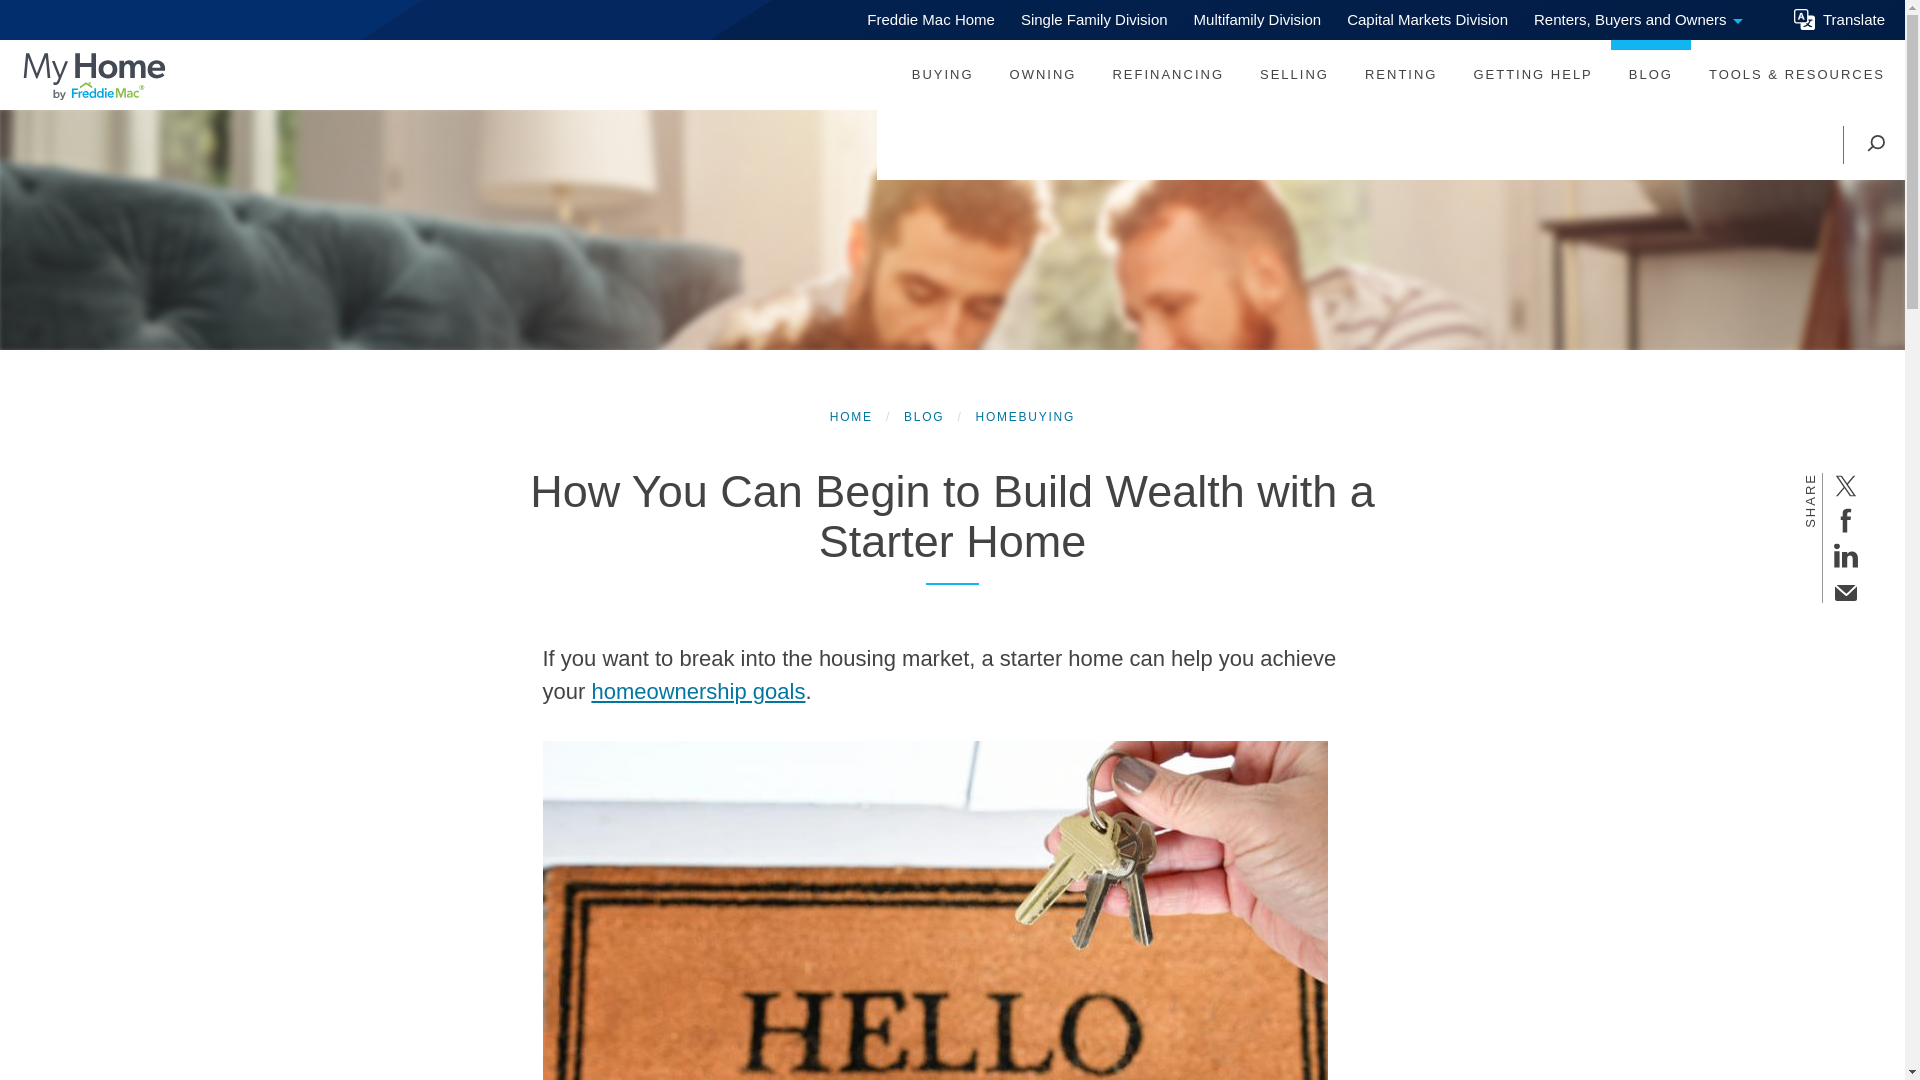 The width and height of the screenshot is (1920, 1080). Describe the element at coordinates (1635, 20) in the screenshot. I see `RENTING` at that location.